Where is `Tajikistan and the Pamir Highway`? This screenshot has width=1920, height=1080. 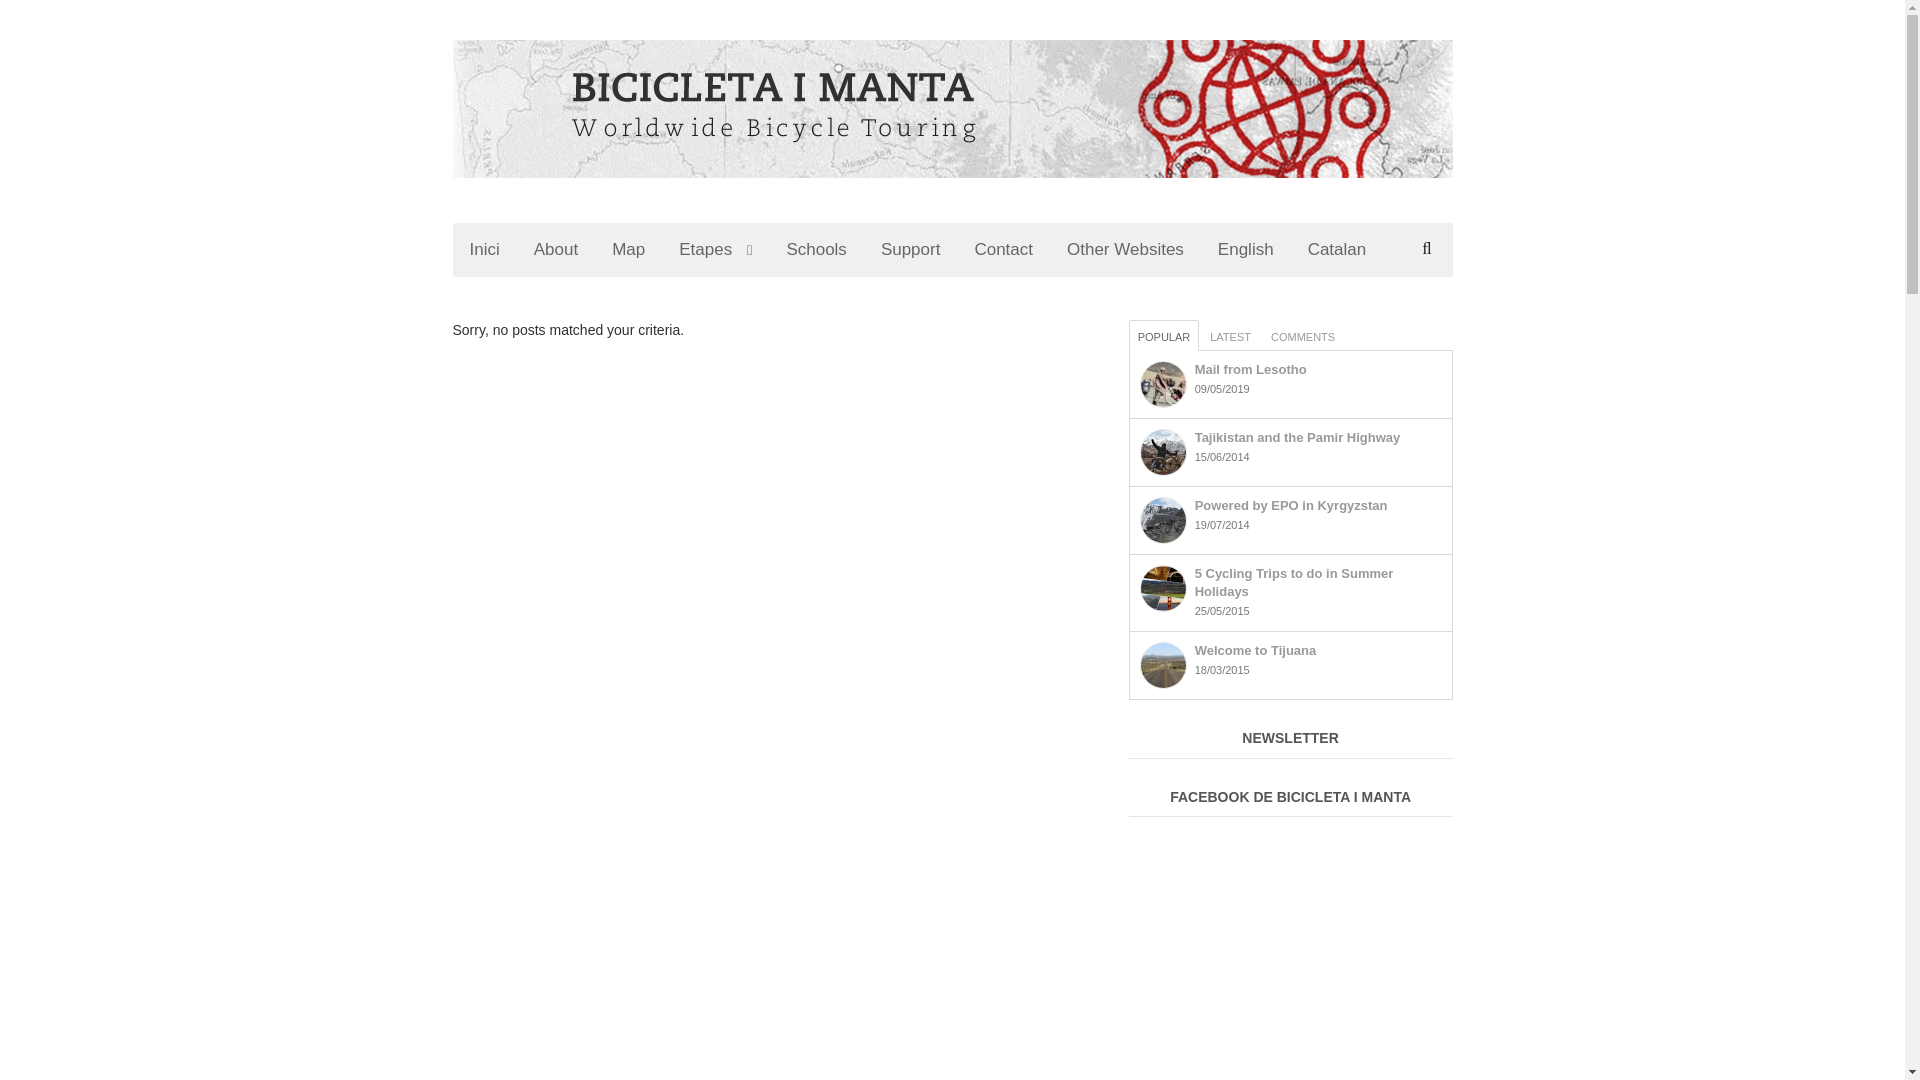 Tajikistan and the Pamir Highway is located at coordinates (1298, 436).